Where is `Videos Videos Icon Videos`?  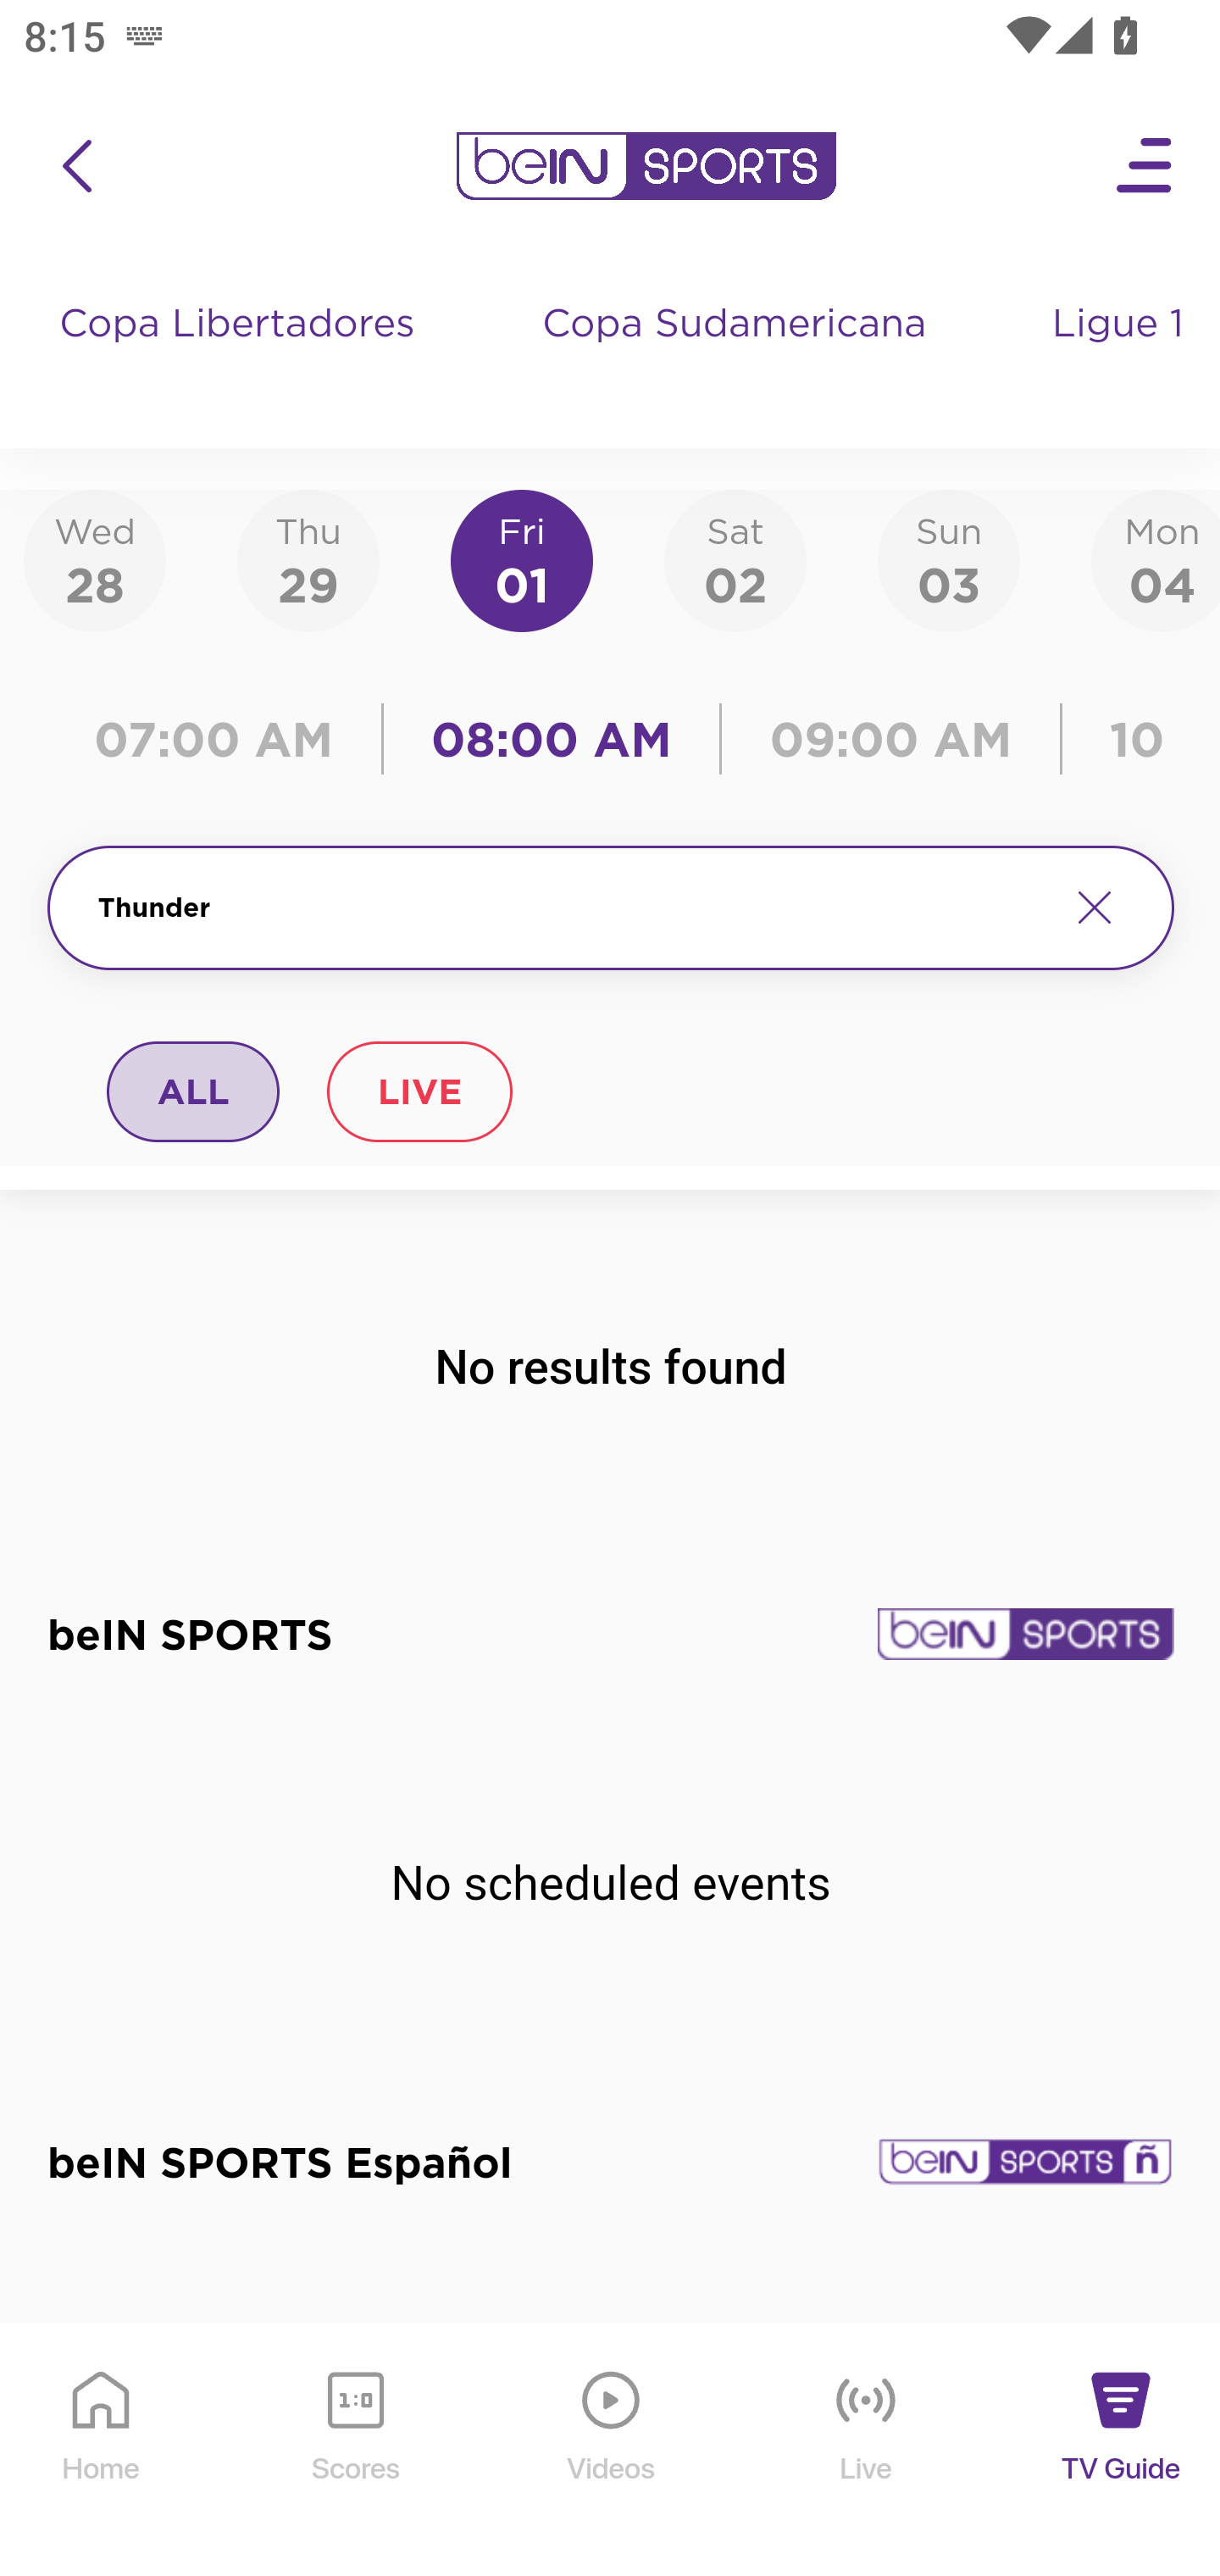 Videos Videos Icon Videos is located at coordinates (612, 2451).